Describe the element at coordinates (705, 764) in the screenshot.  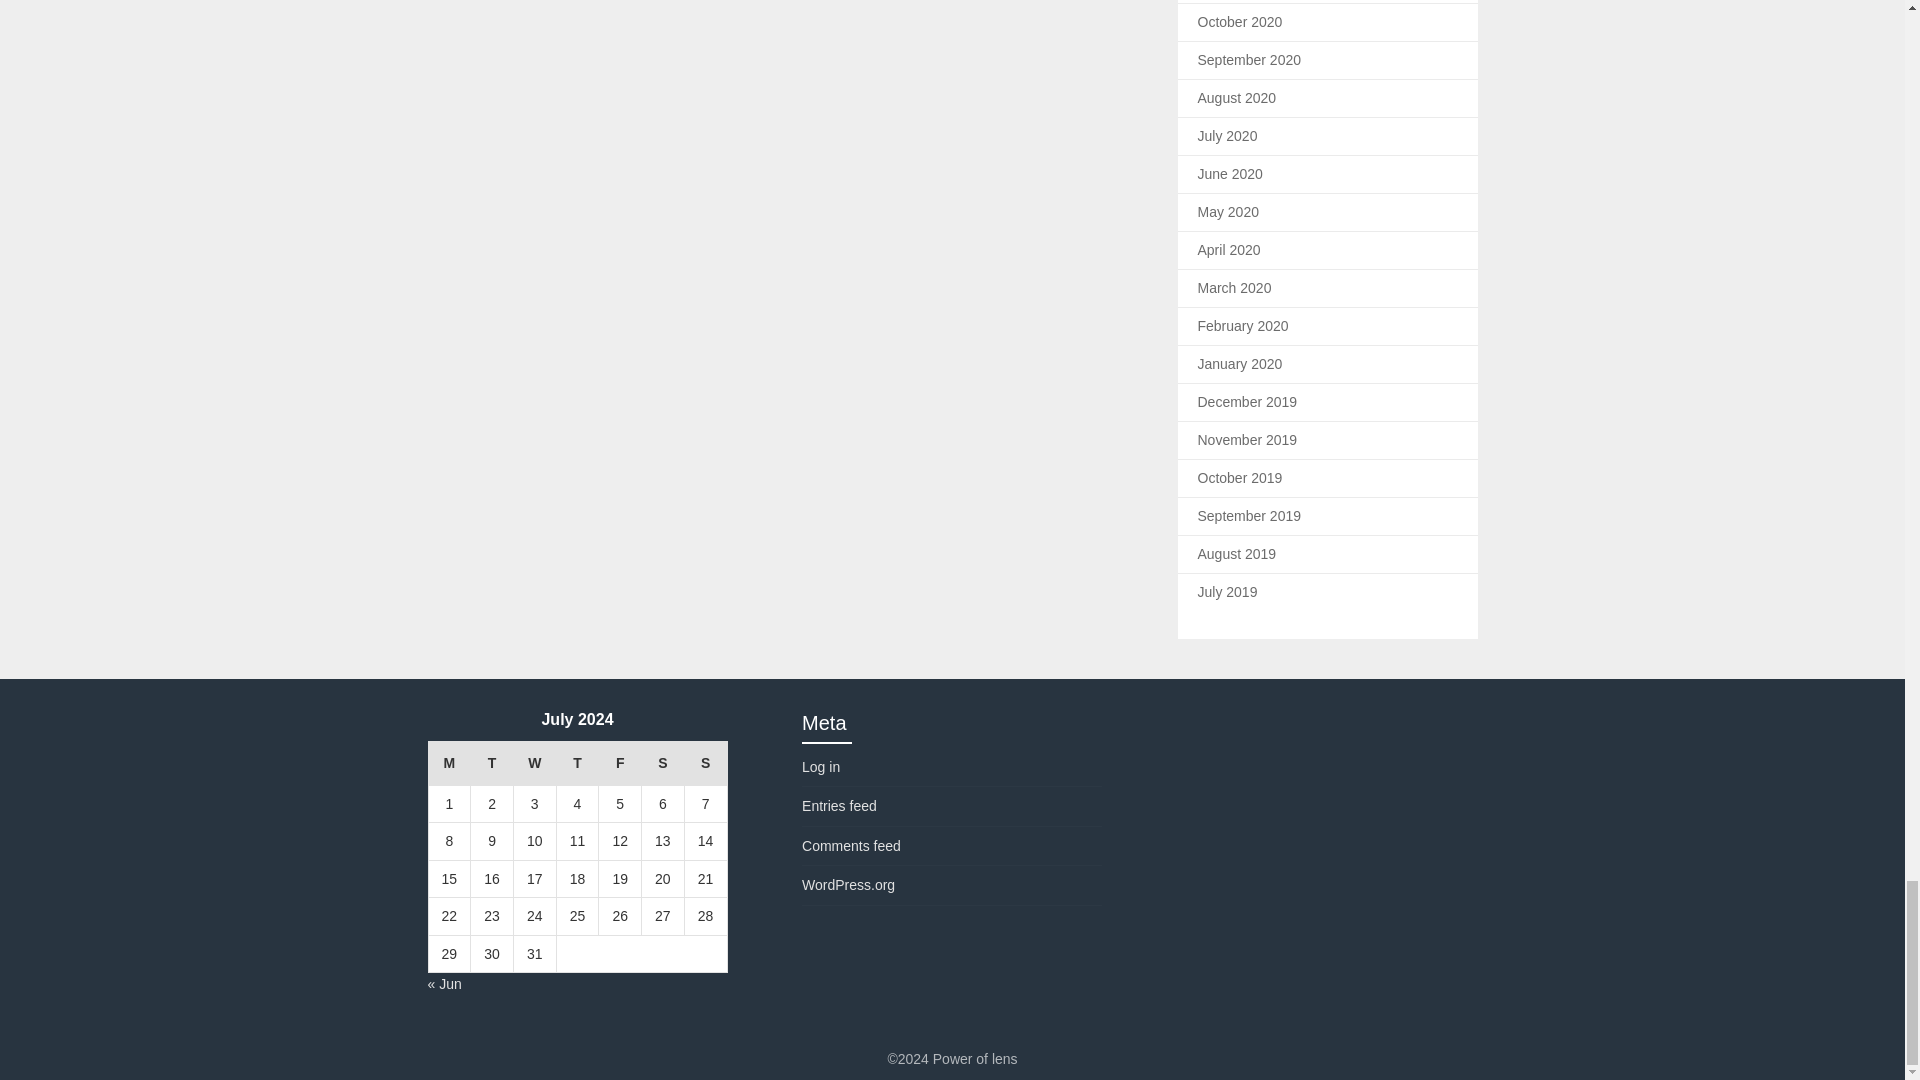
I see `Sunday` at that location.